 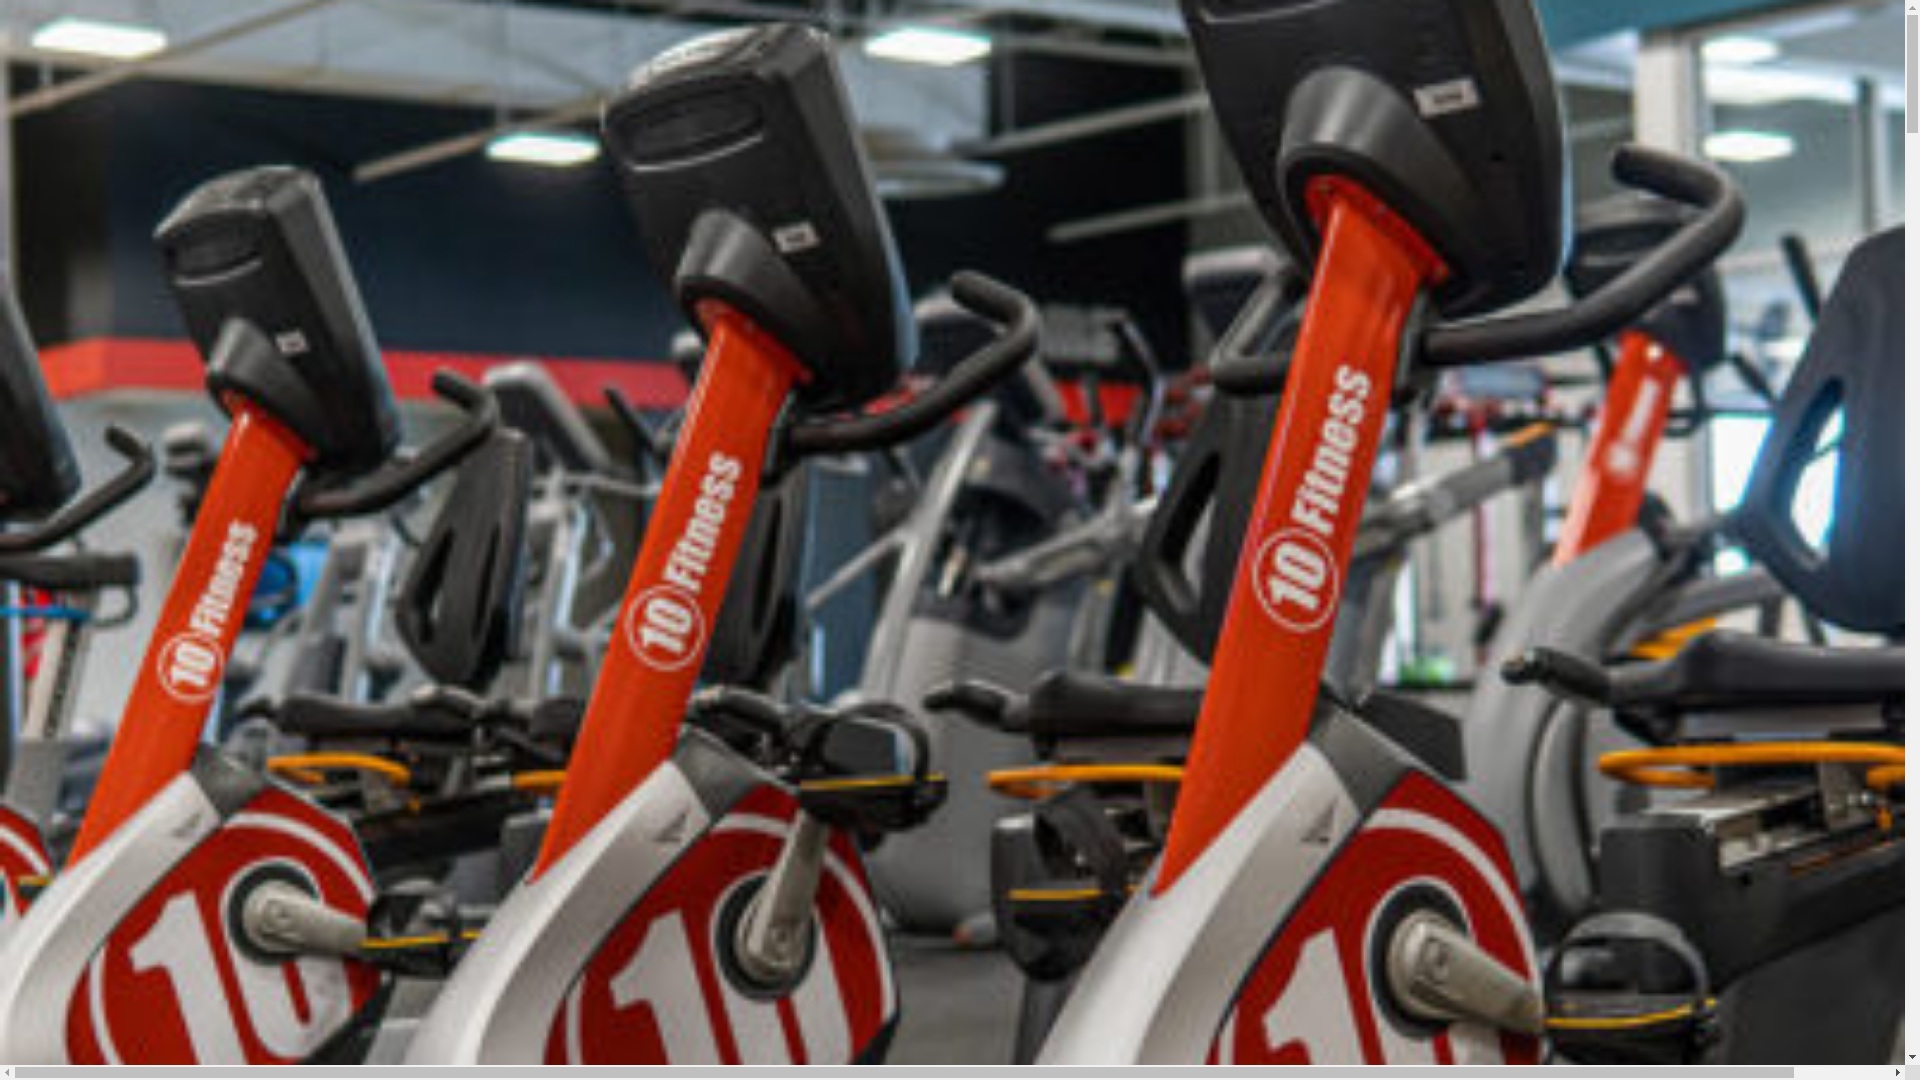 I want to click on LOCATIONS, so click(x=99, y=174).